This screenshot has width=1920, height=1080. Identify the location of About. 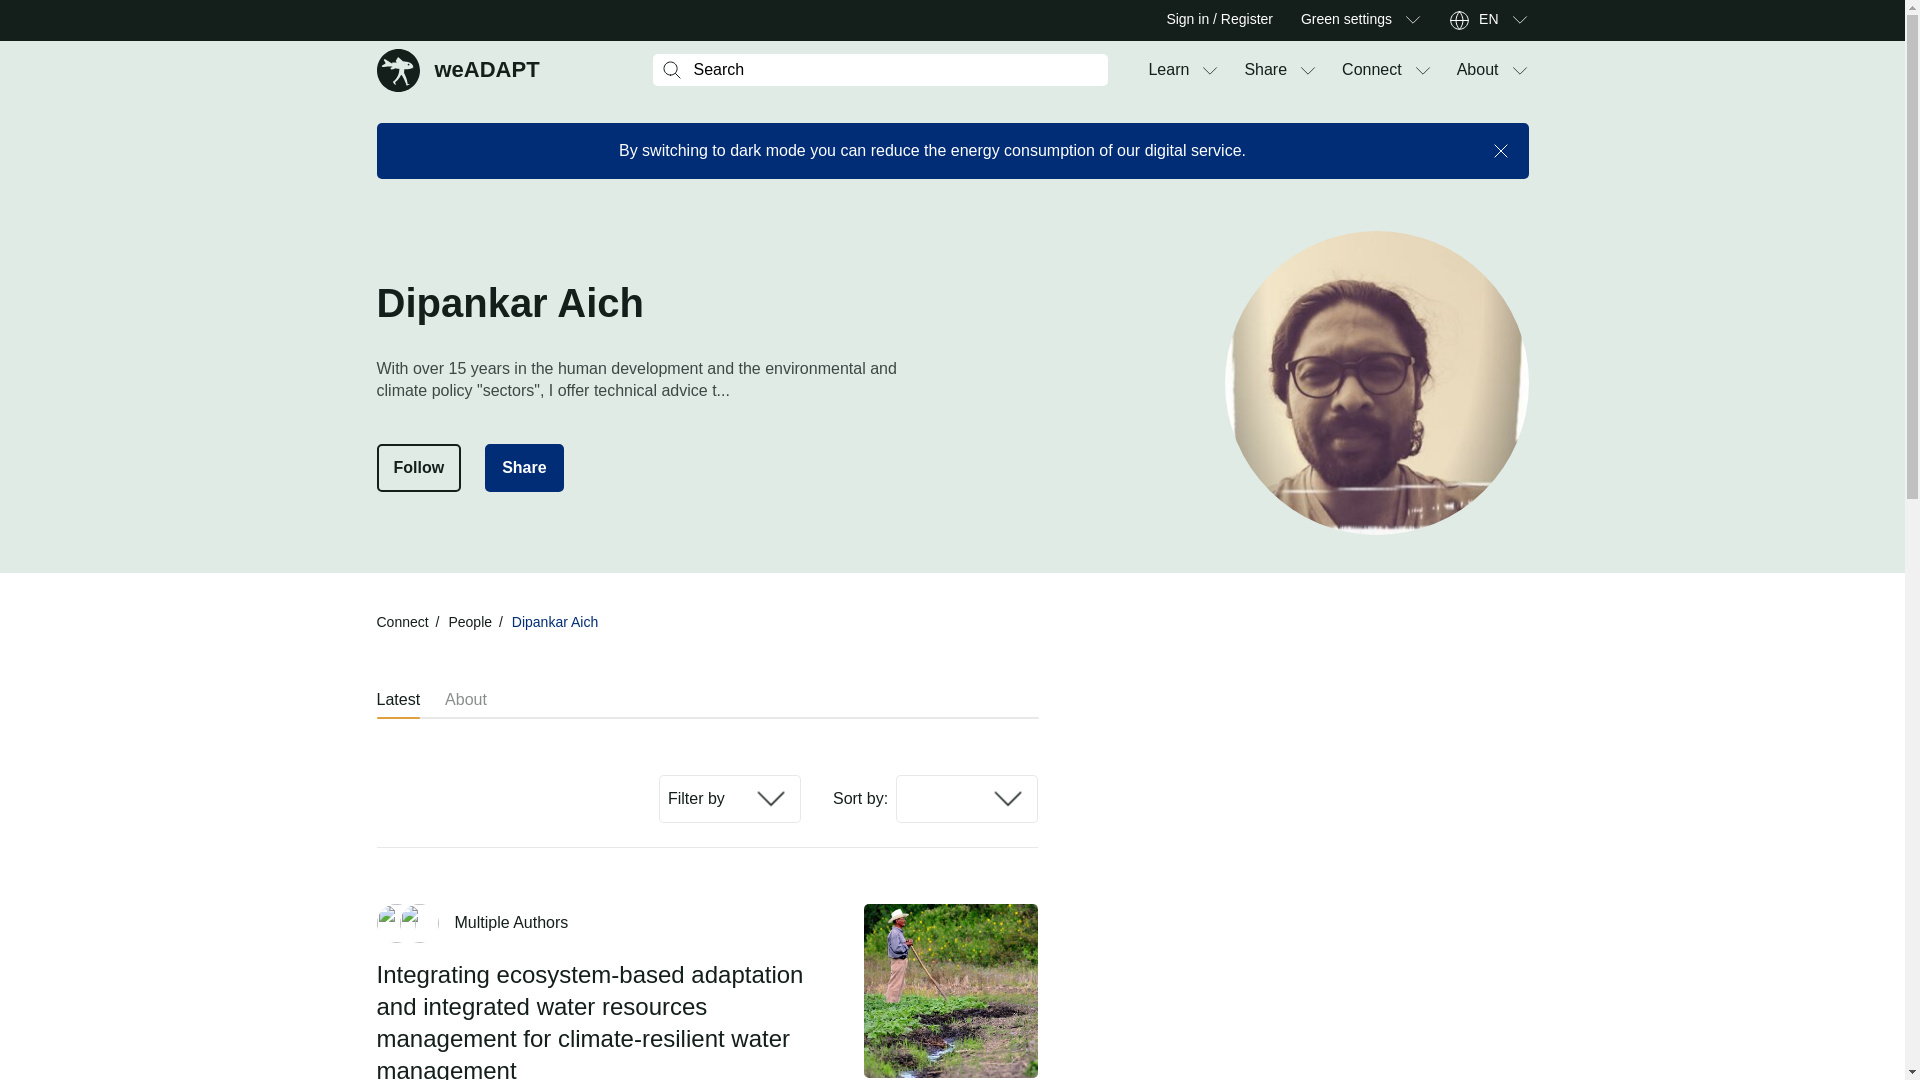
(1478, 70).